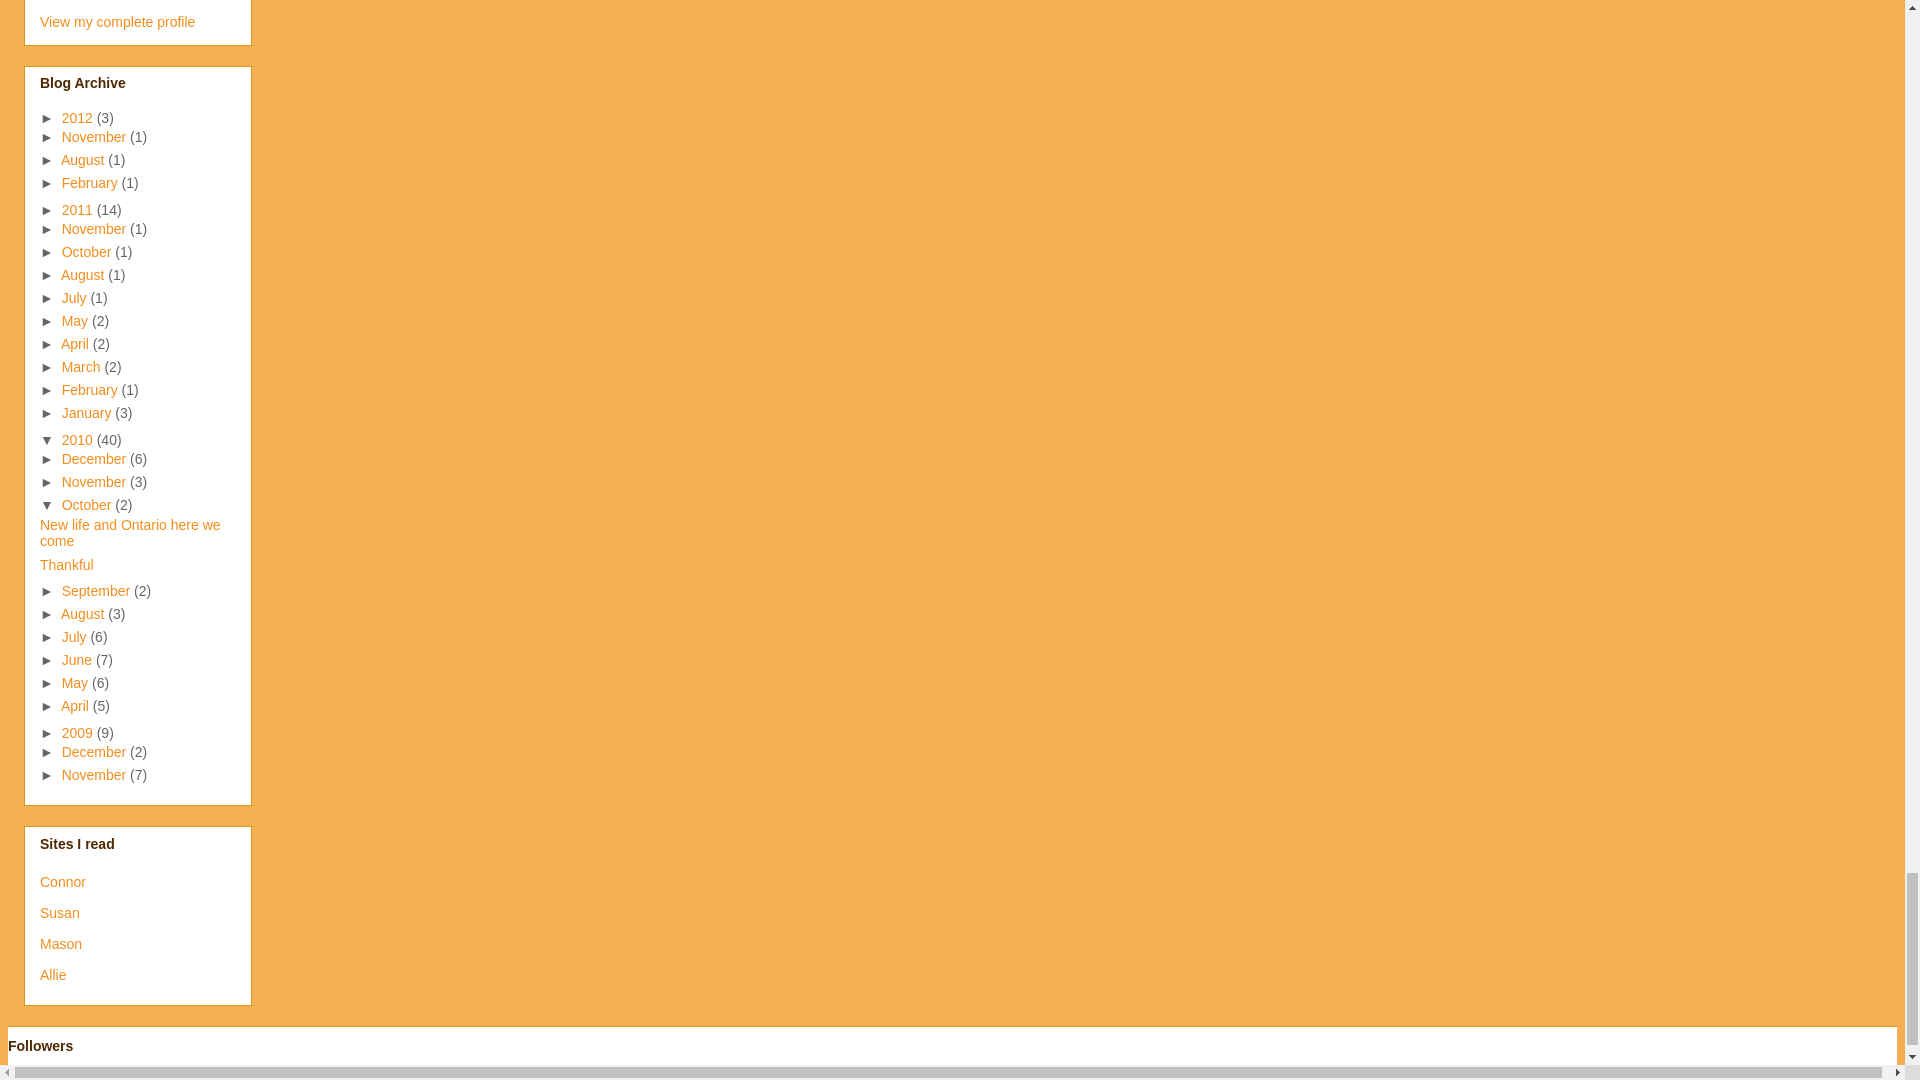 The image size is (1920, 1080). What do you see at coordinates (79, 118) in the screenshot?
I see `2012` at bounding box center [79, 118].